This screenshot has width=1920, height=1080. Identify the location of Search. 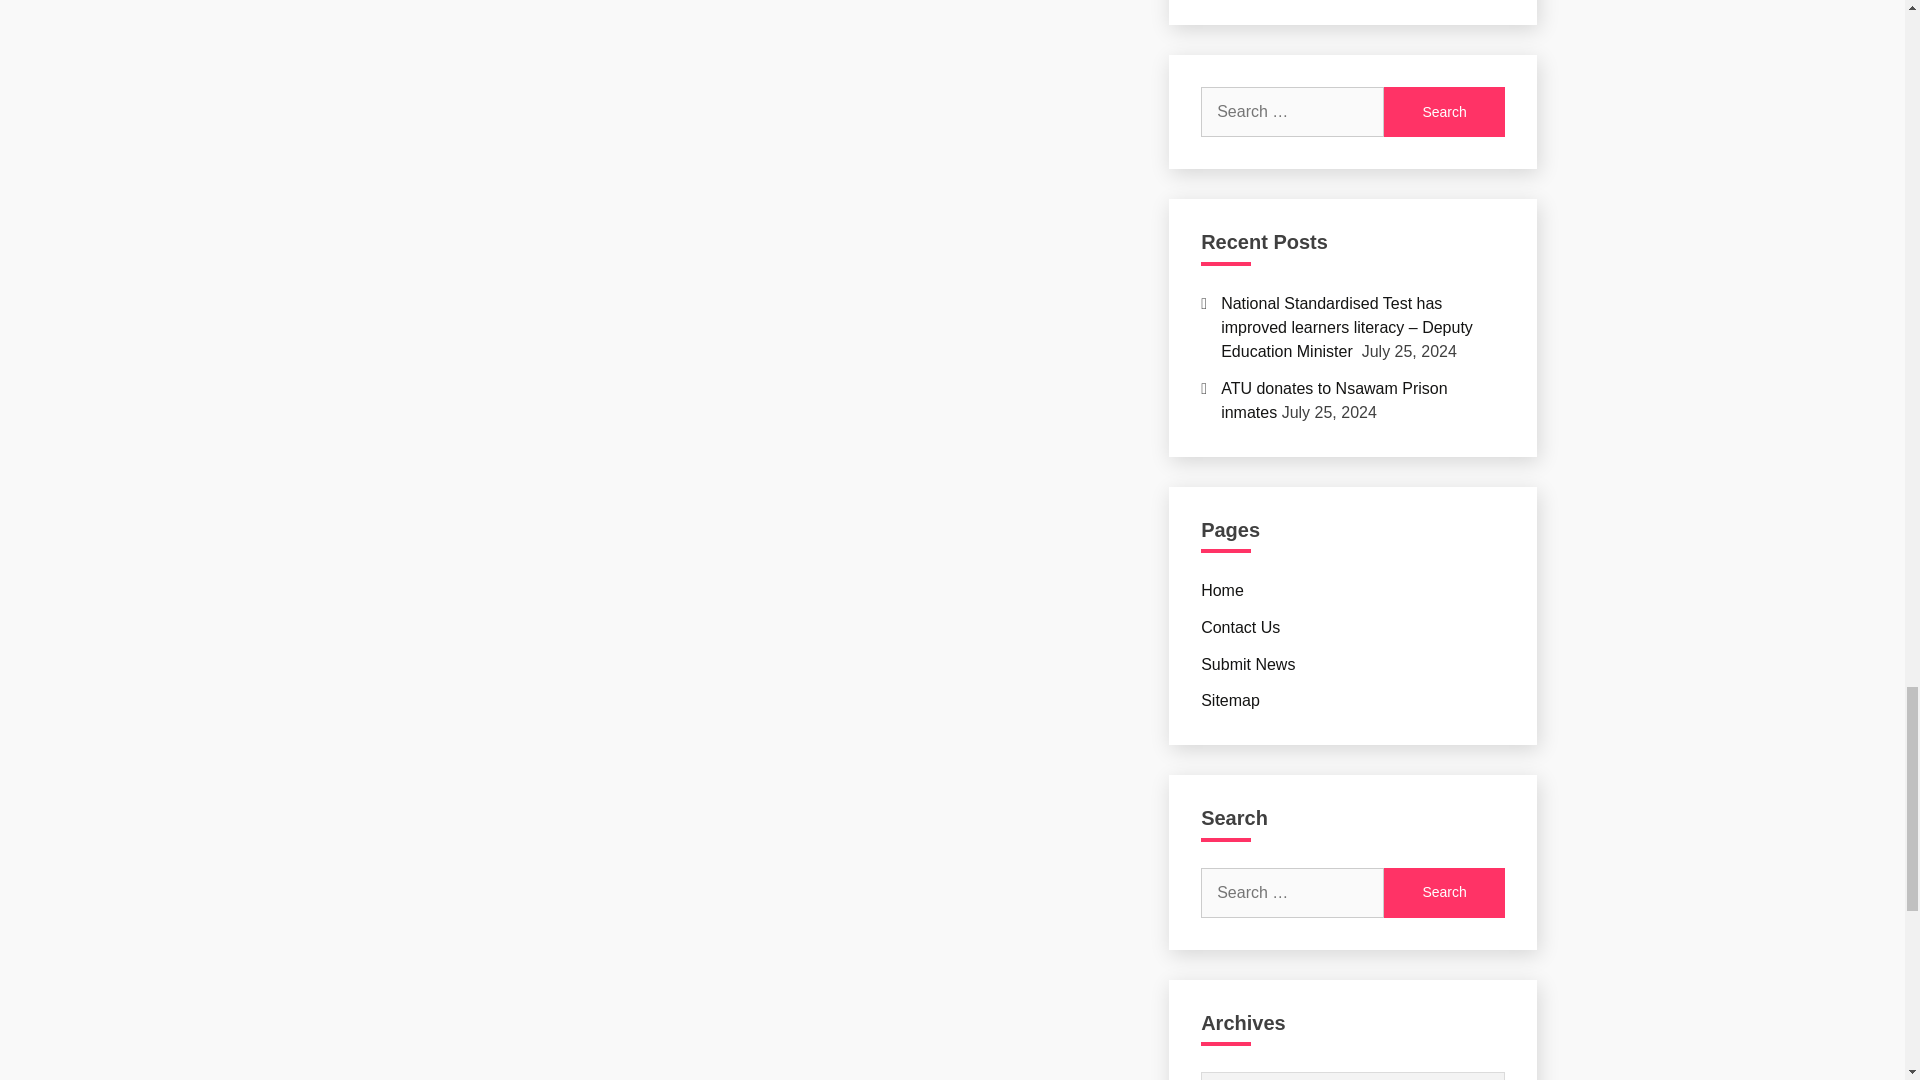
(1444, 893).